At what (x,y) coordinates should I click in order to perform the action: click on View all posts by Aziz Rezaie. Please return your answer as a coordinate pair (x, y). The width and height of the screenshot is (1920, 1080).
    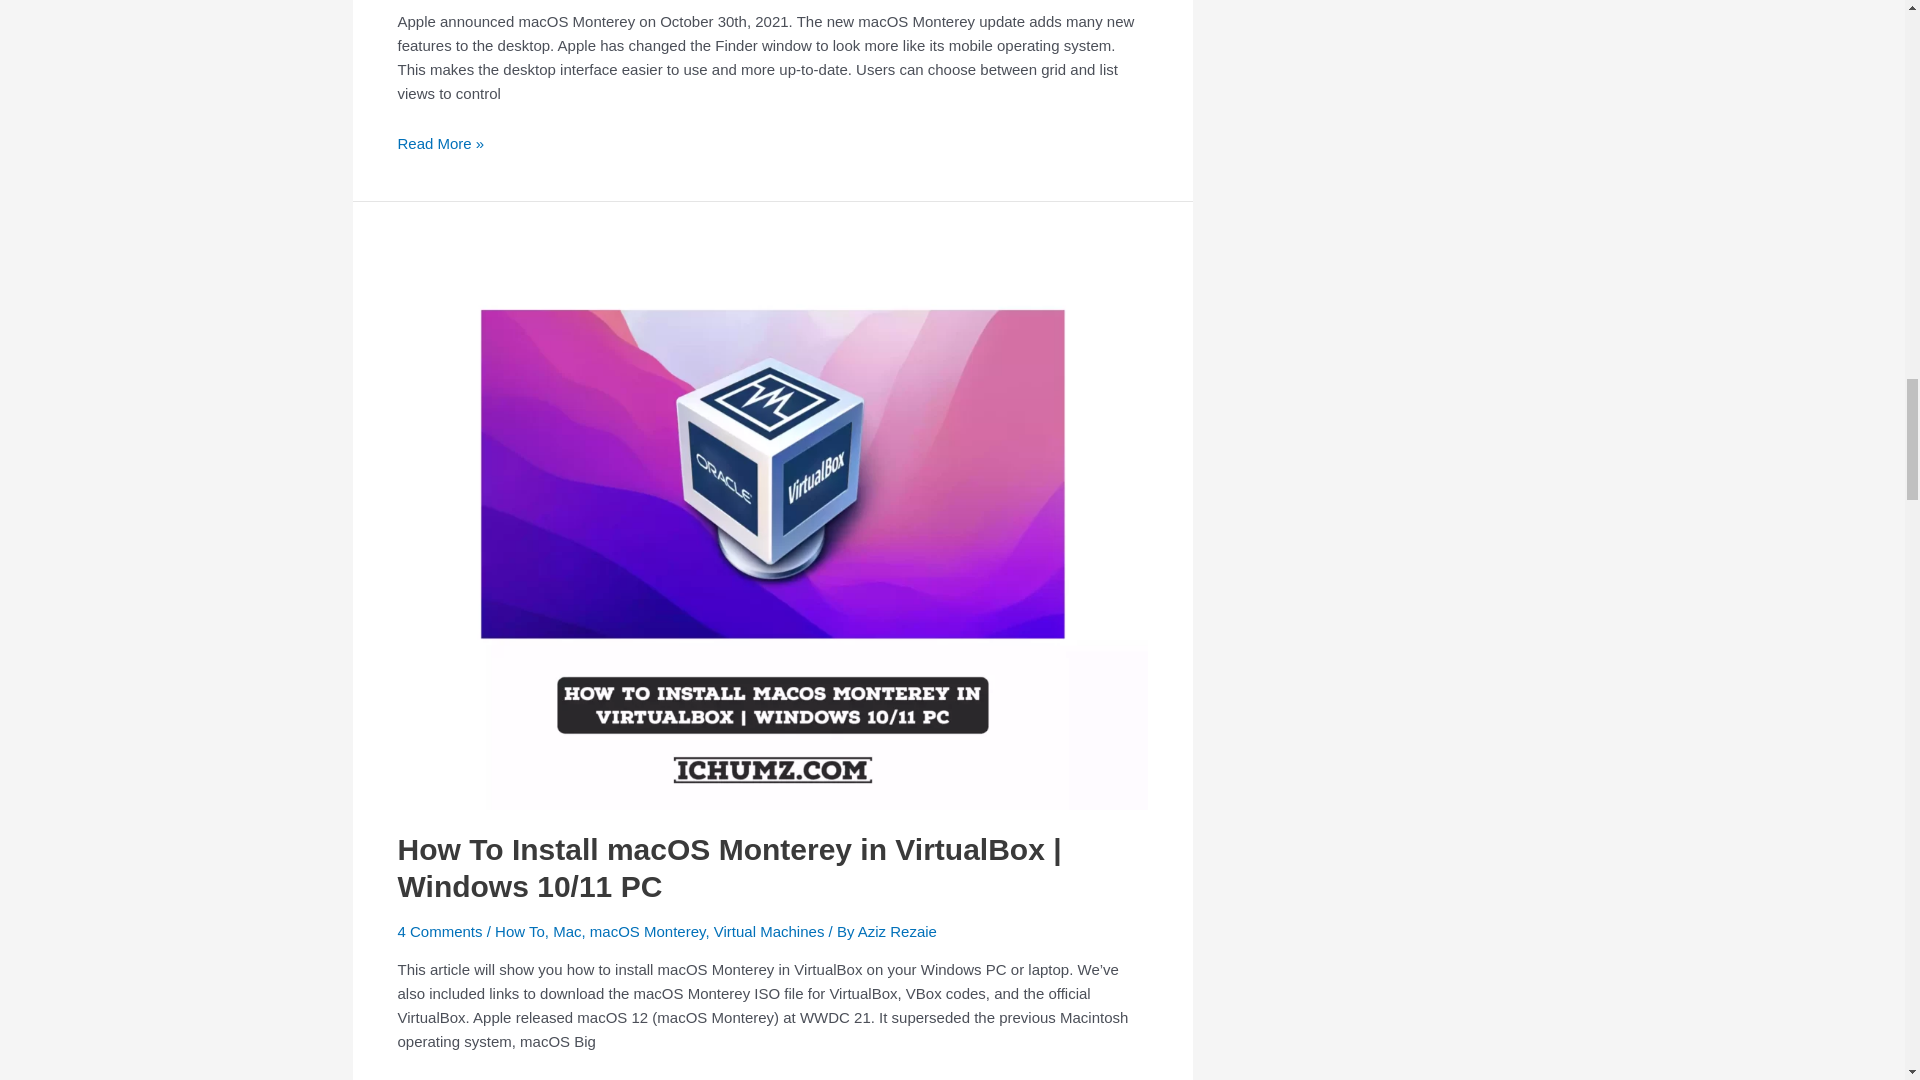
    Looking at the image, I should click on (897, 931).